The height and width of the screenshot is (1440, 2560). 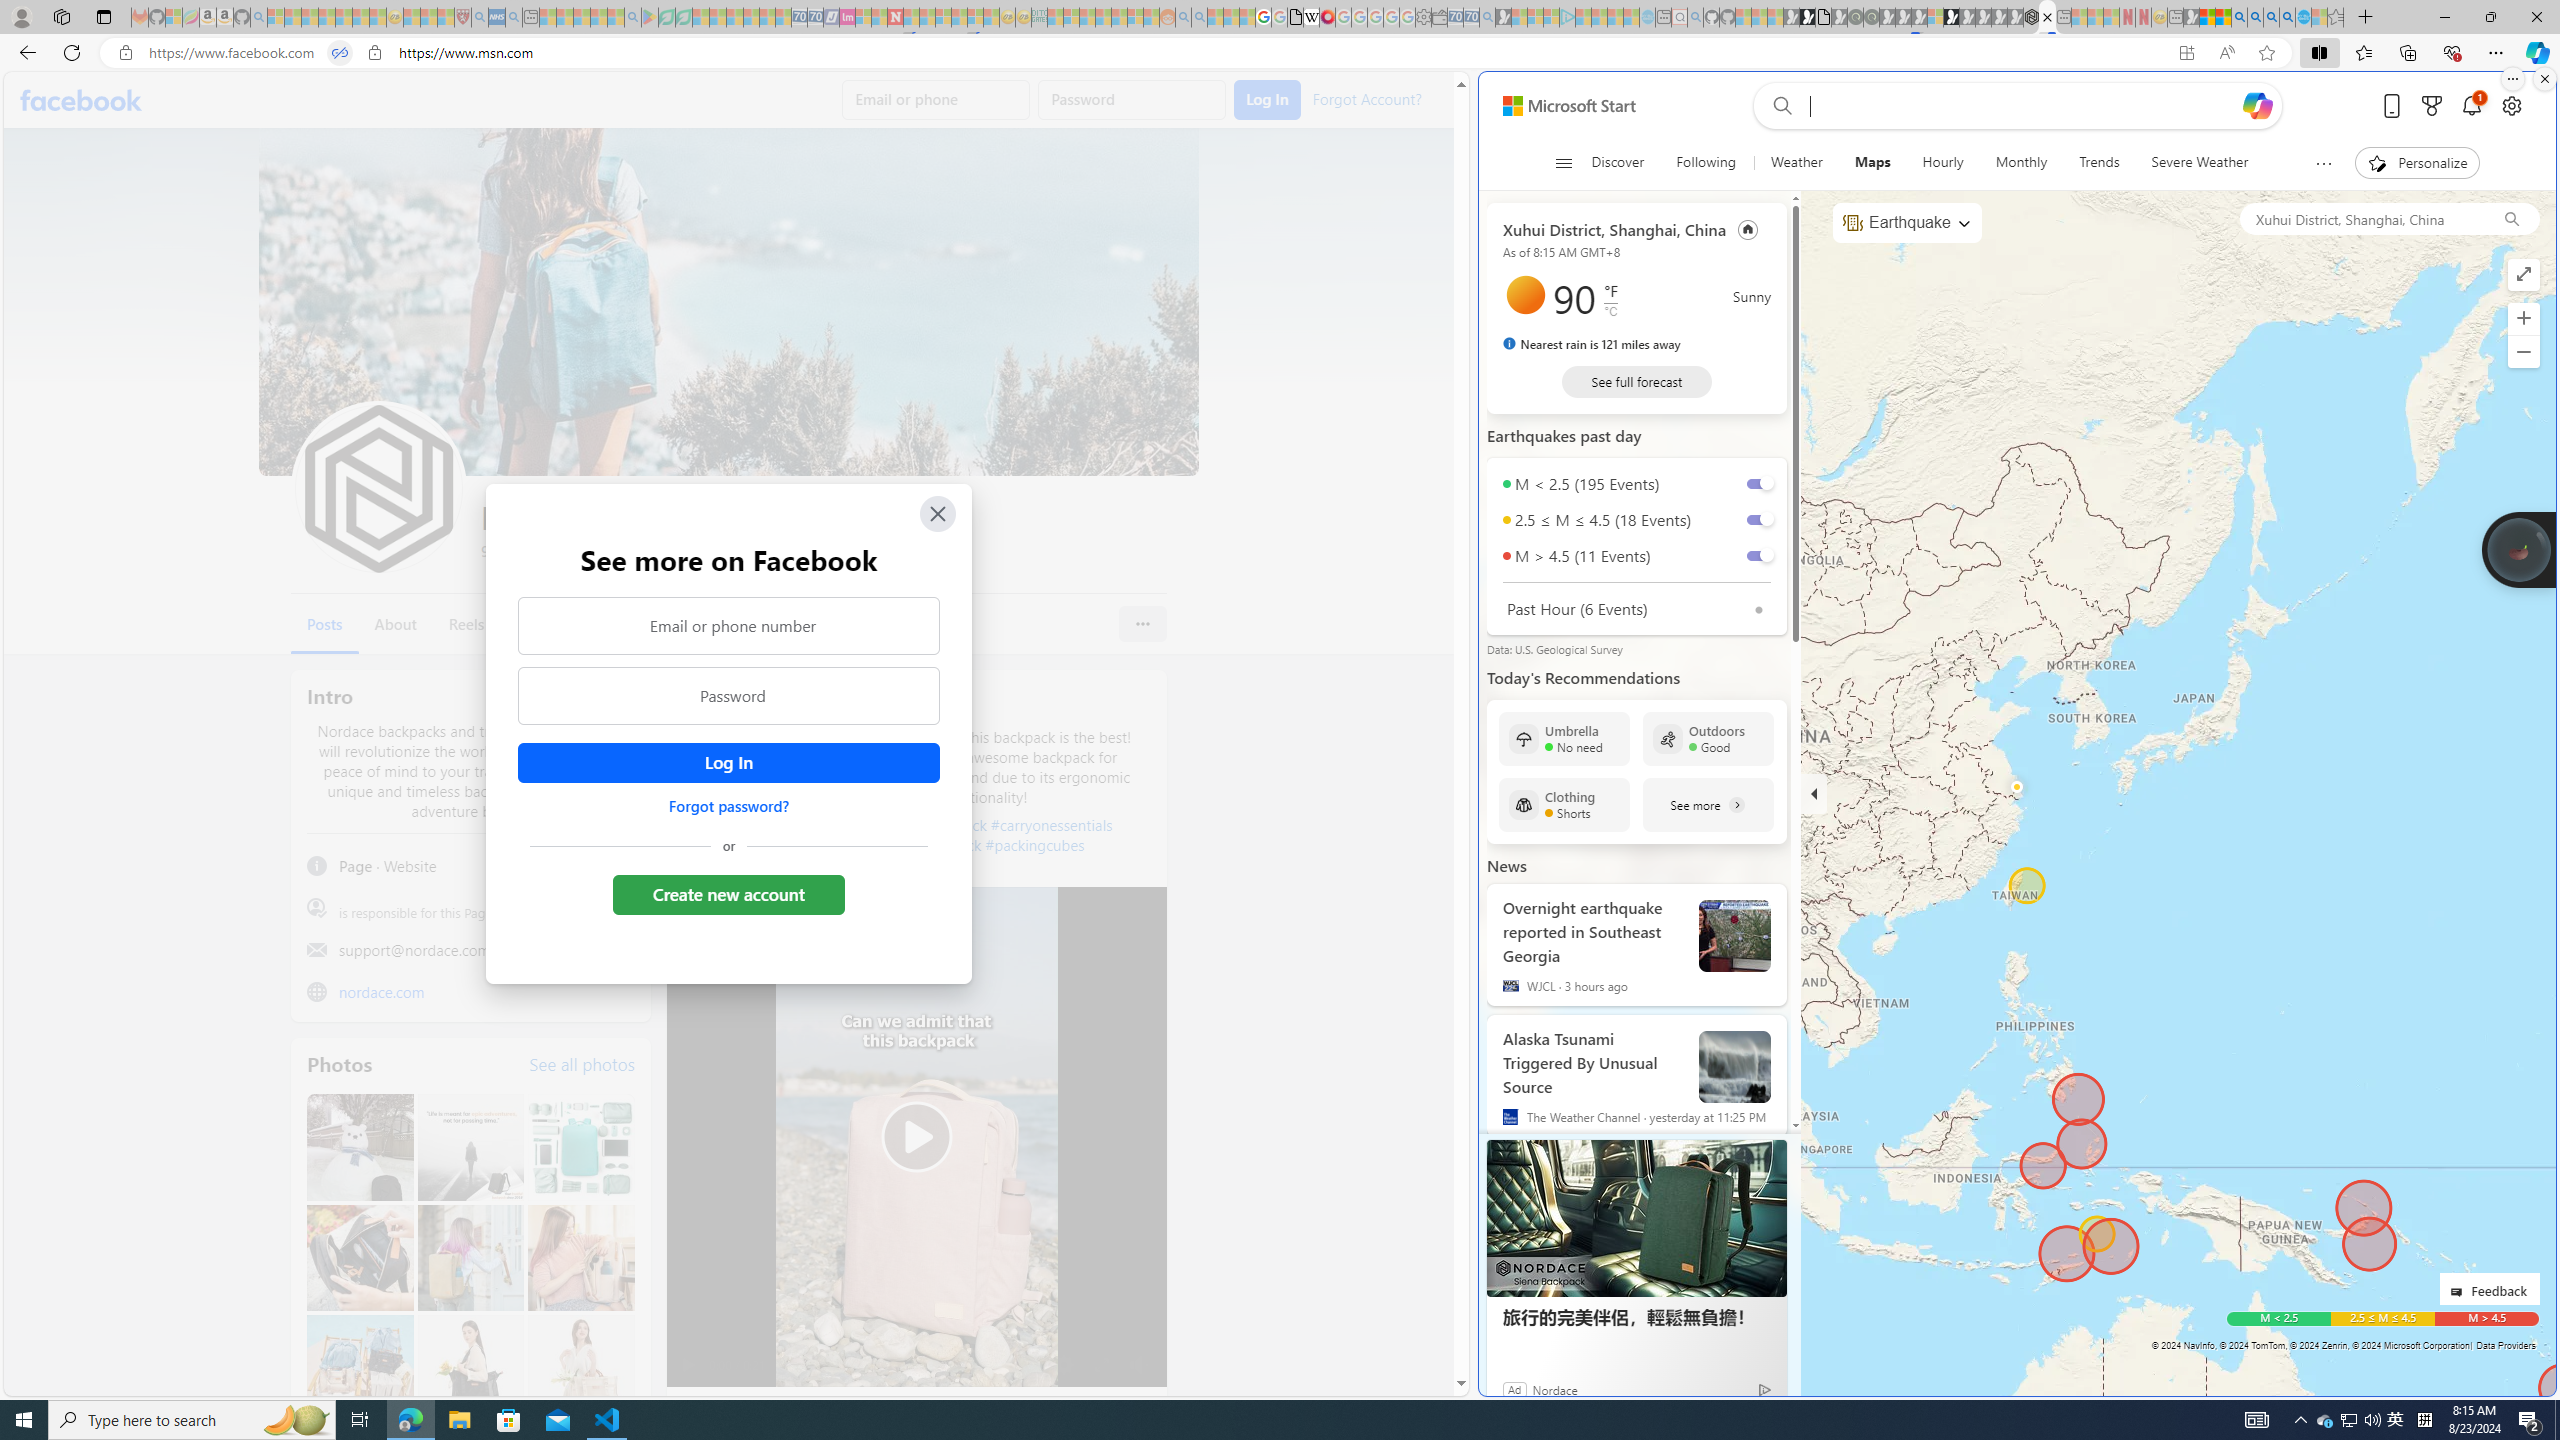 I want to click on Web search, so click(x=1778, y=106).